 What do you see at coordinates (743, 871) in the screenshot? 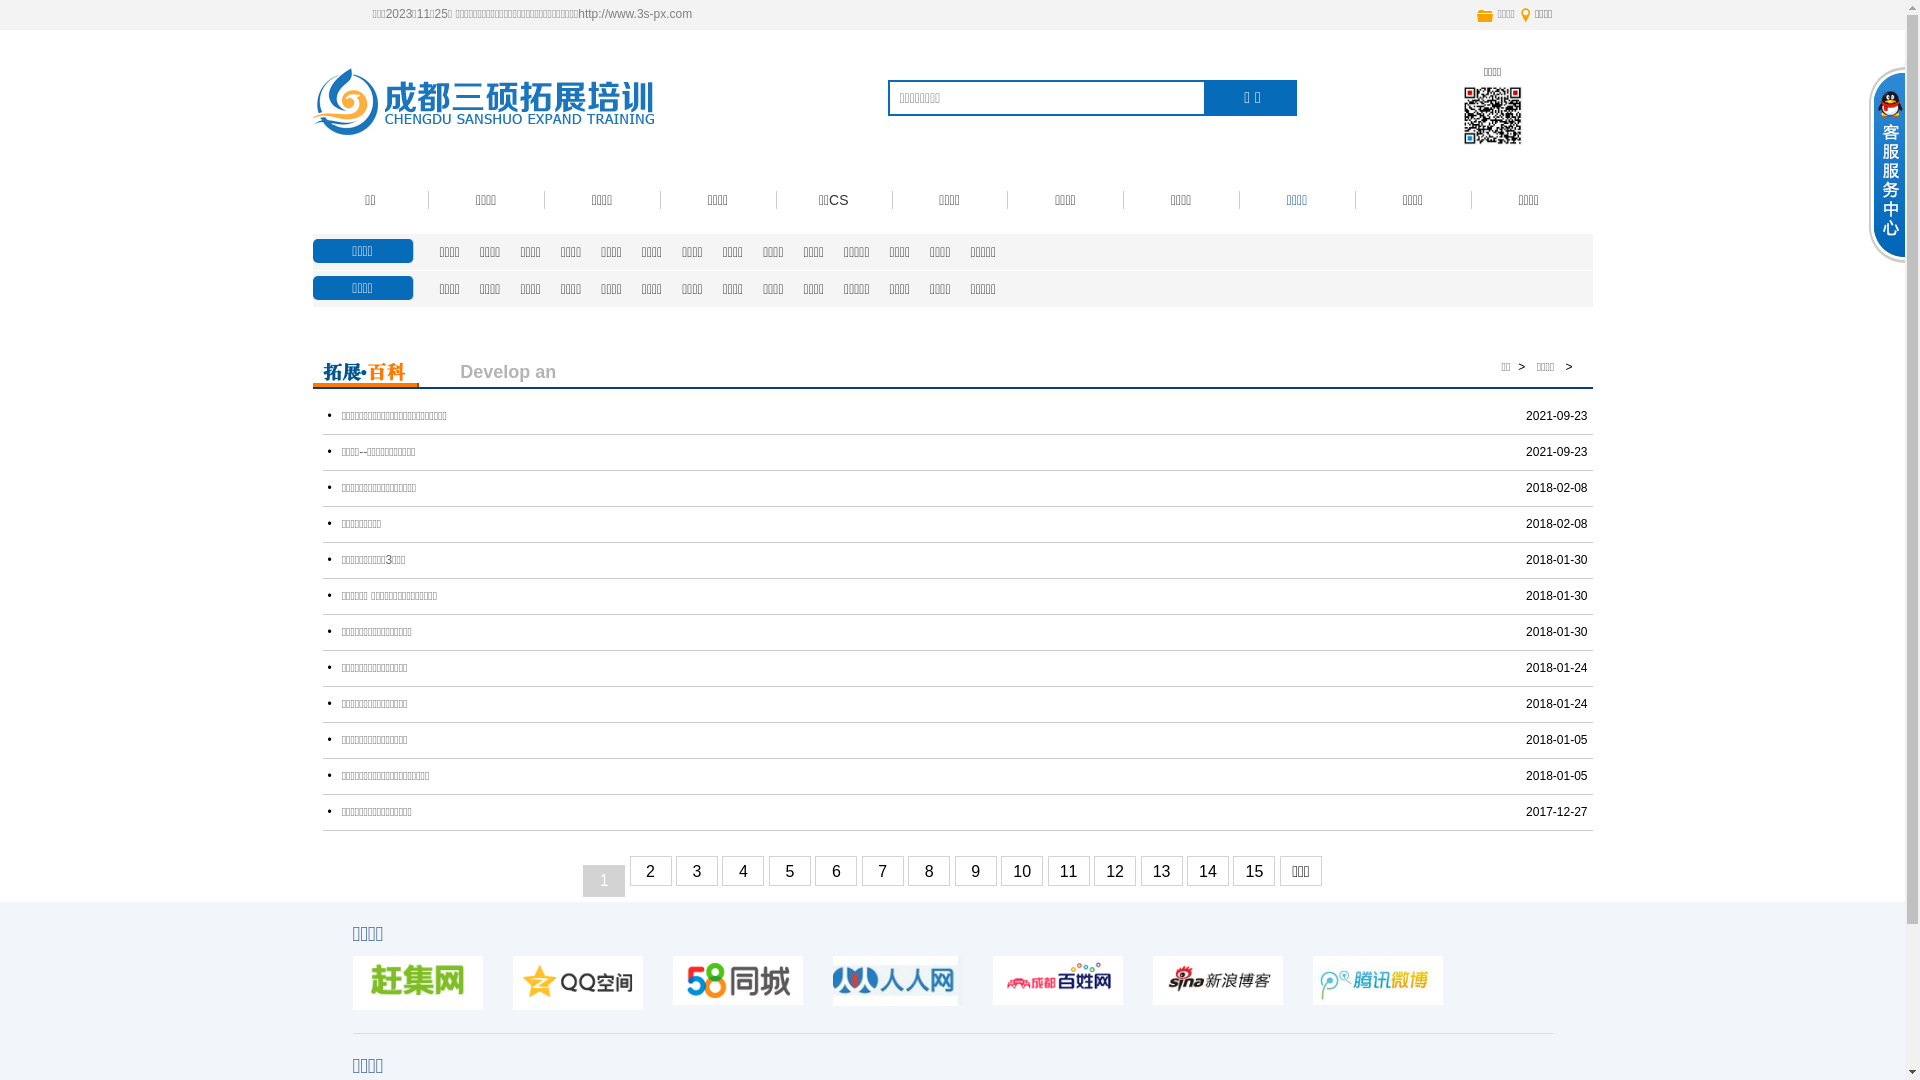
I see `4` at bounding box center [743, 871].